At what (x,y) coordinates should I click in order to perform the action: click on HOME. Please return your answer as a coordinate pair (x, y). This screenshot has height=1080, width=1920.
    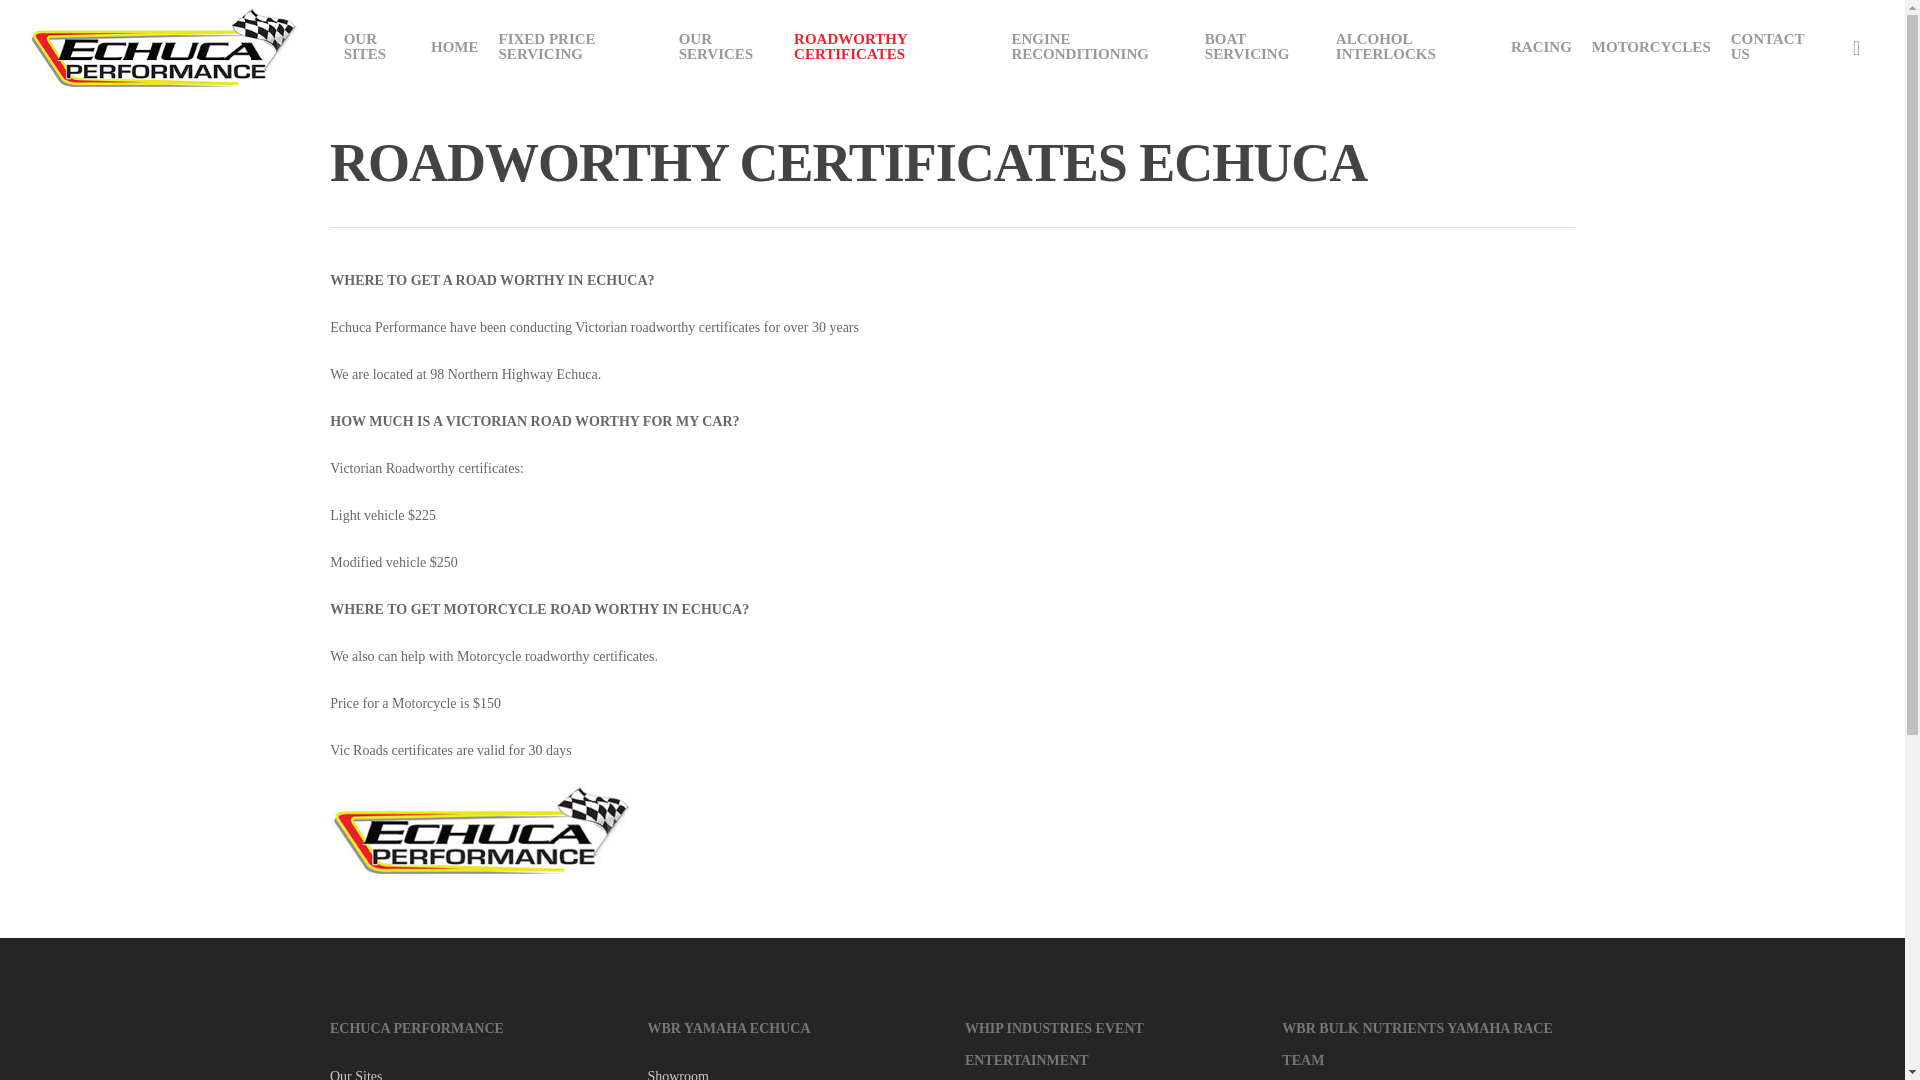
    Looking at the image, I should click on (454, 47).